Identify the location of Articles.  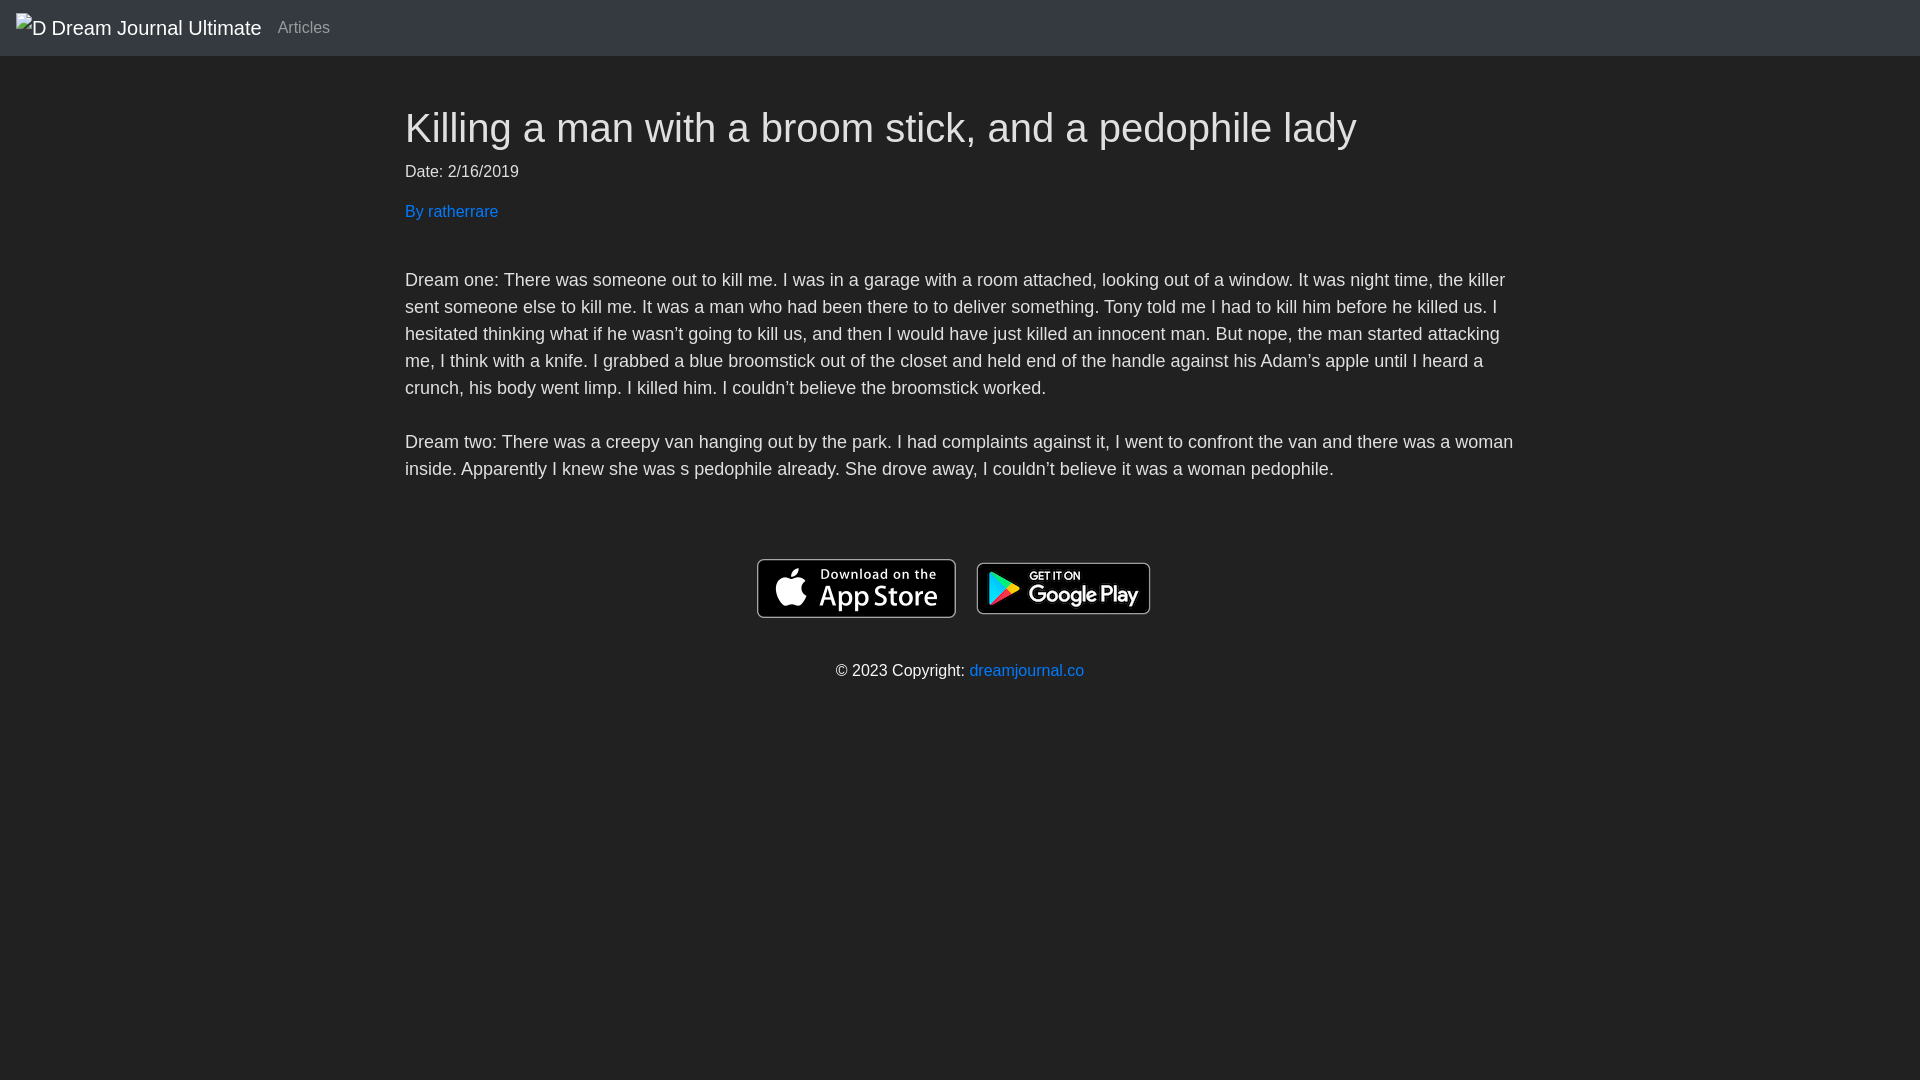
(304, 27).